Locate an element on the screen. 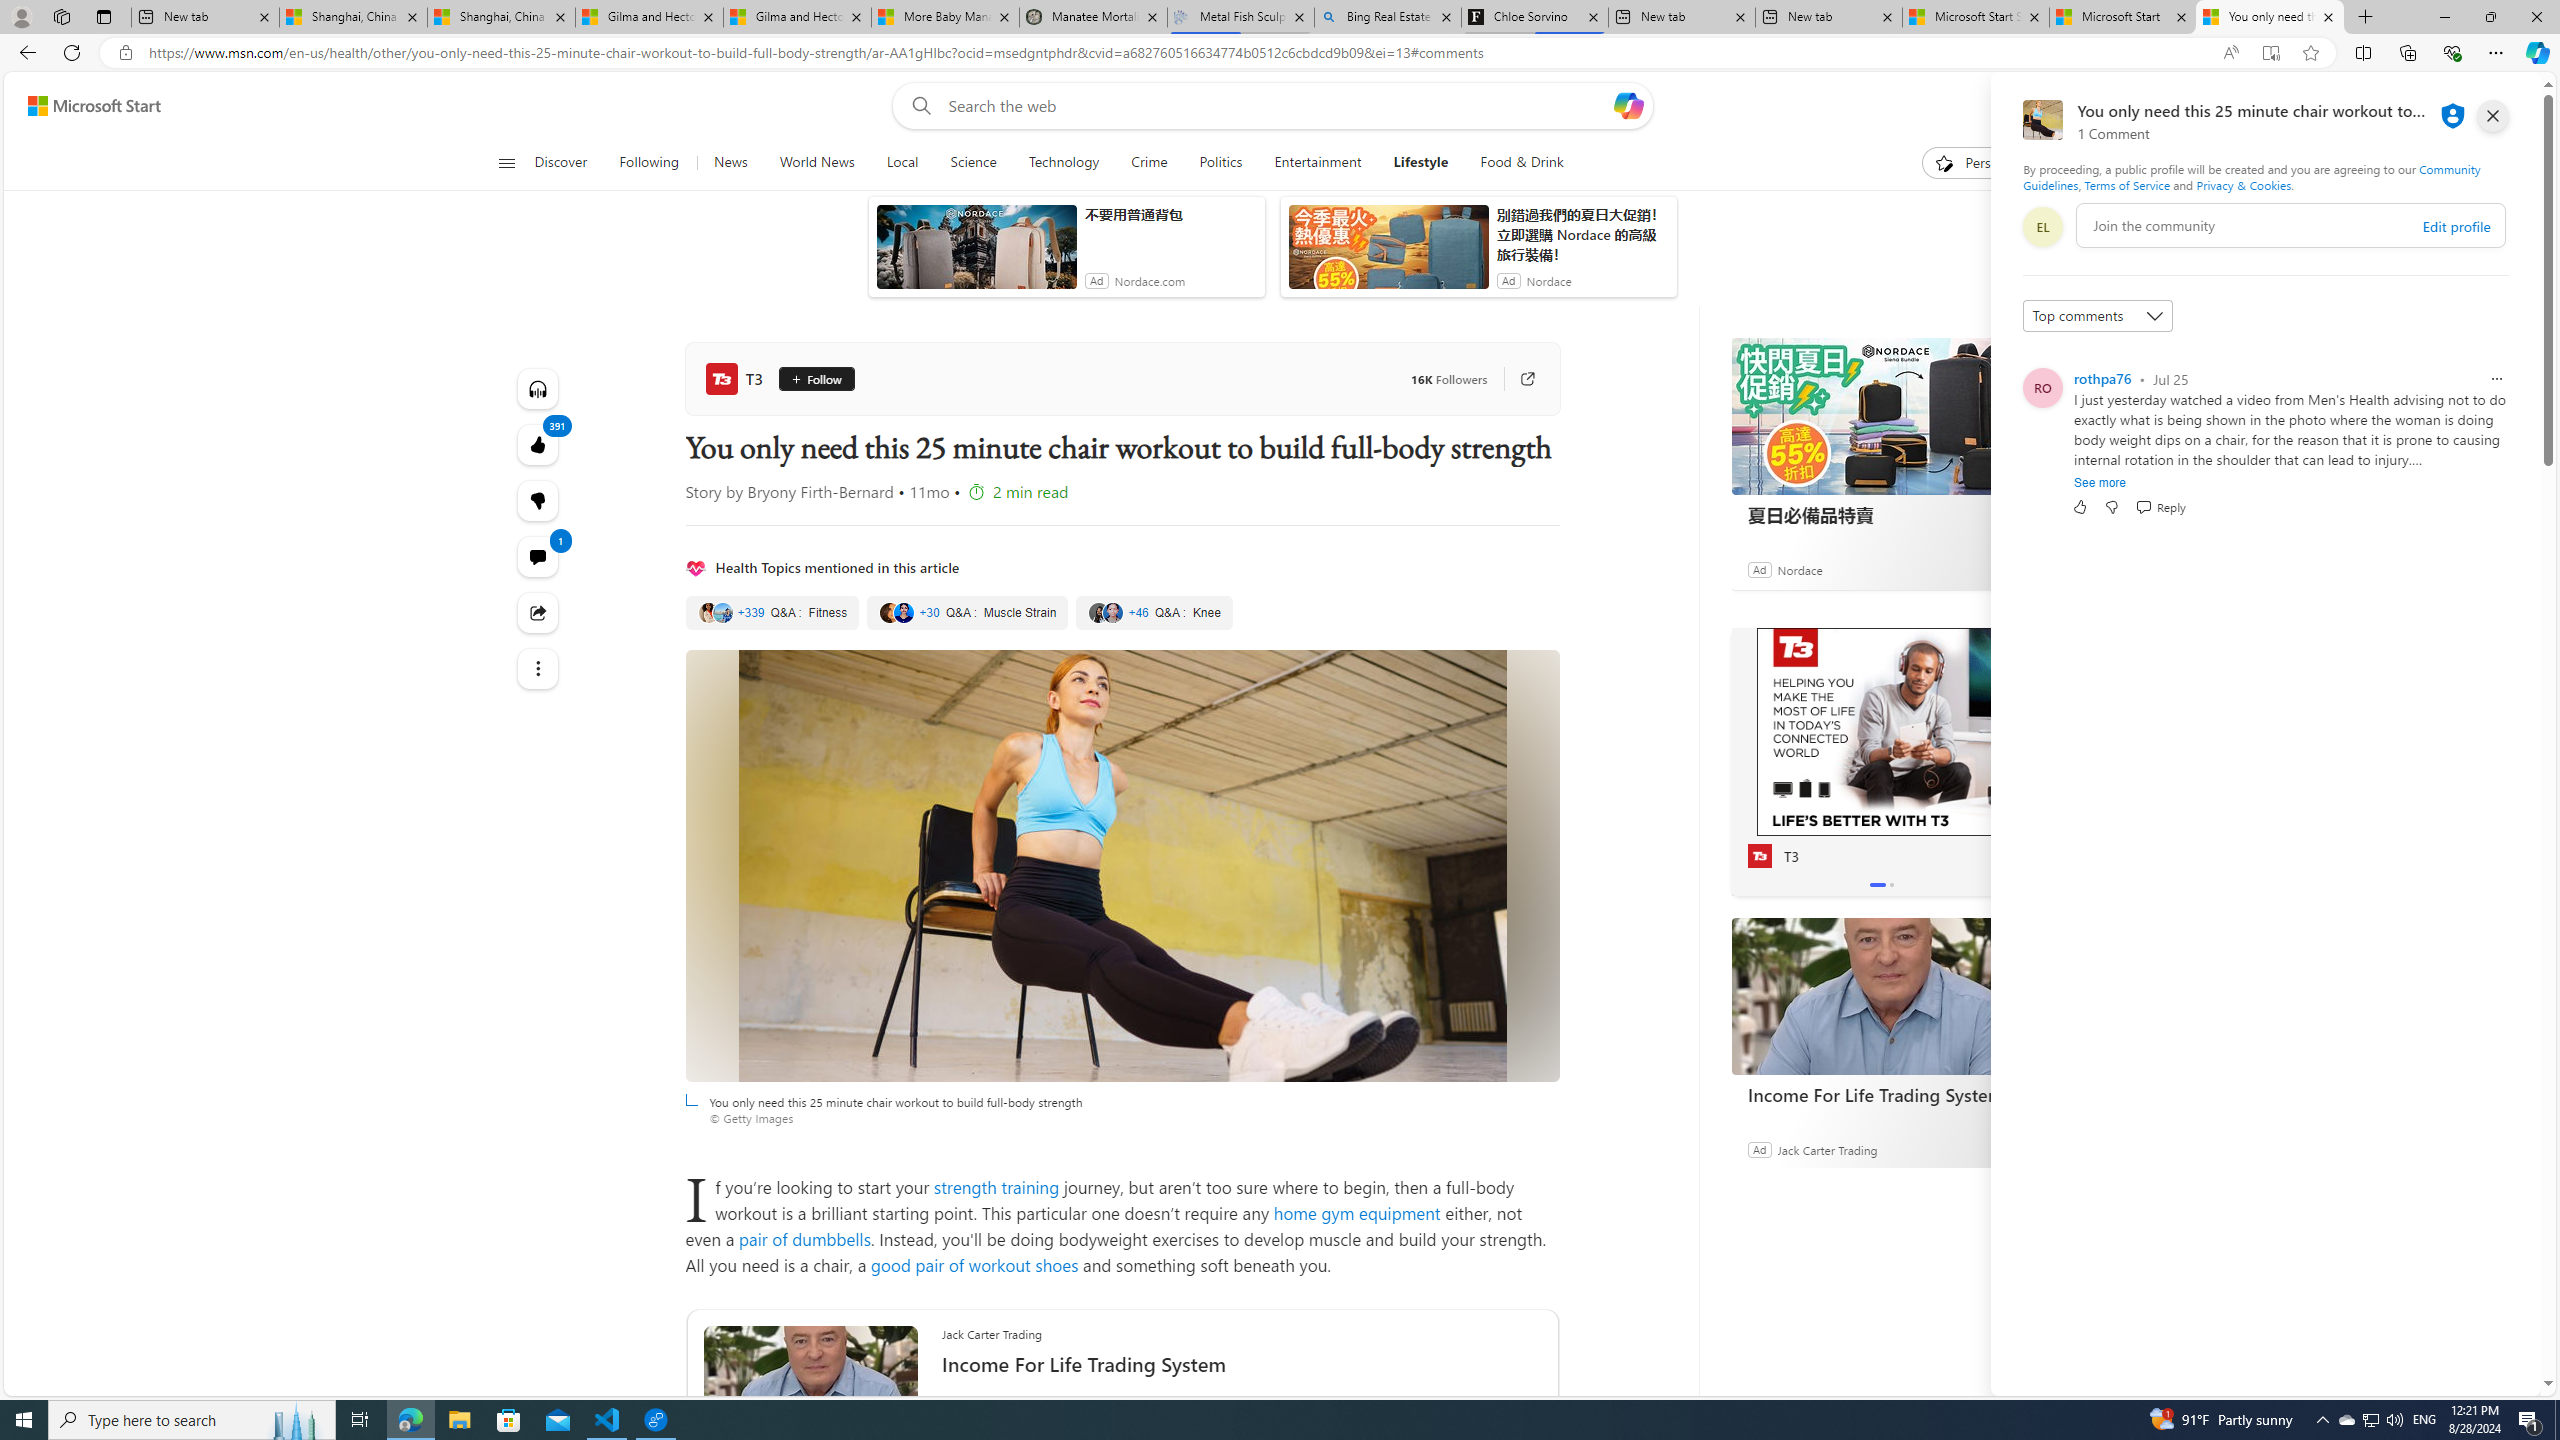  Manatee Mortality Statistics | FWC is located at coordinates (1093, 17).